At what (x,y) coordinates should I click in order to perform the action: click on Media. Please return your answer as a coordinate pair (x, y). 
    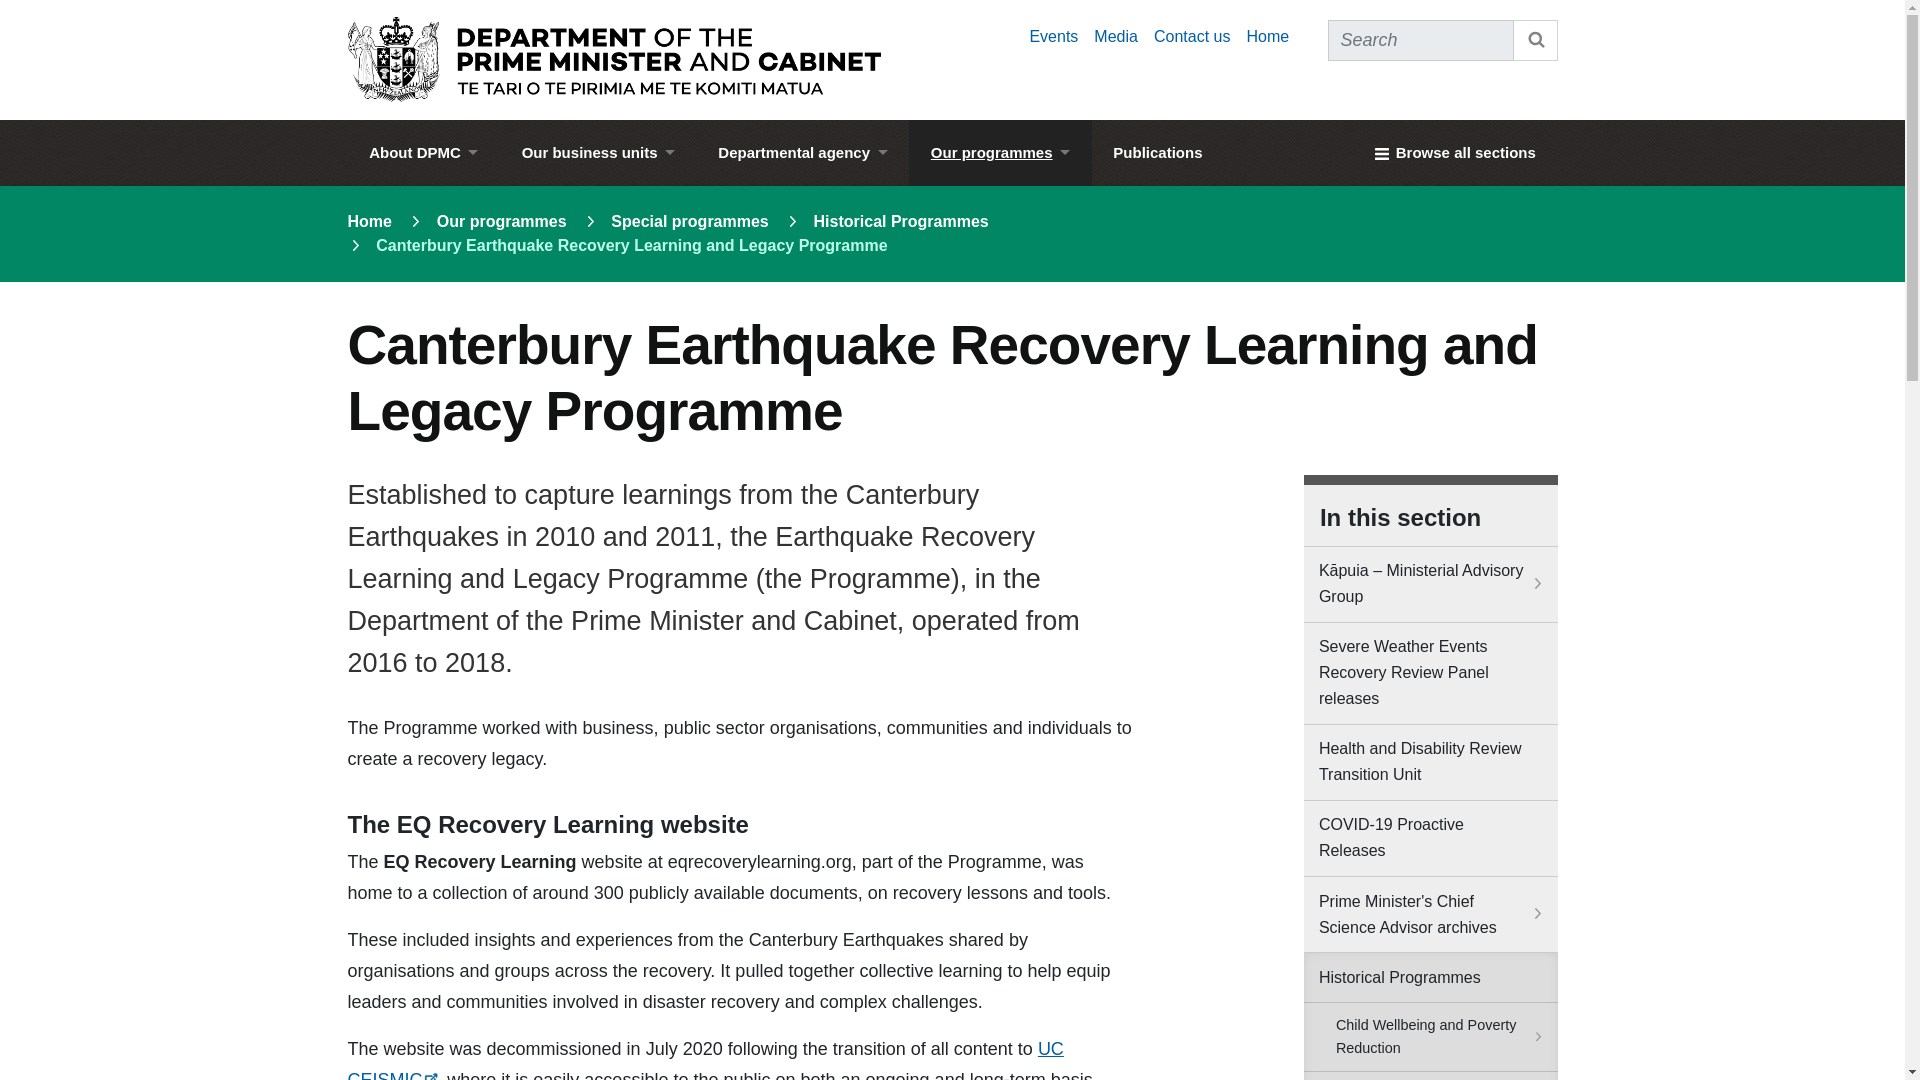
    Looking at the image, I should click on (1116, 36).